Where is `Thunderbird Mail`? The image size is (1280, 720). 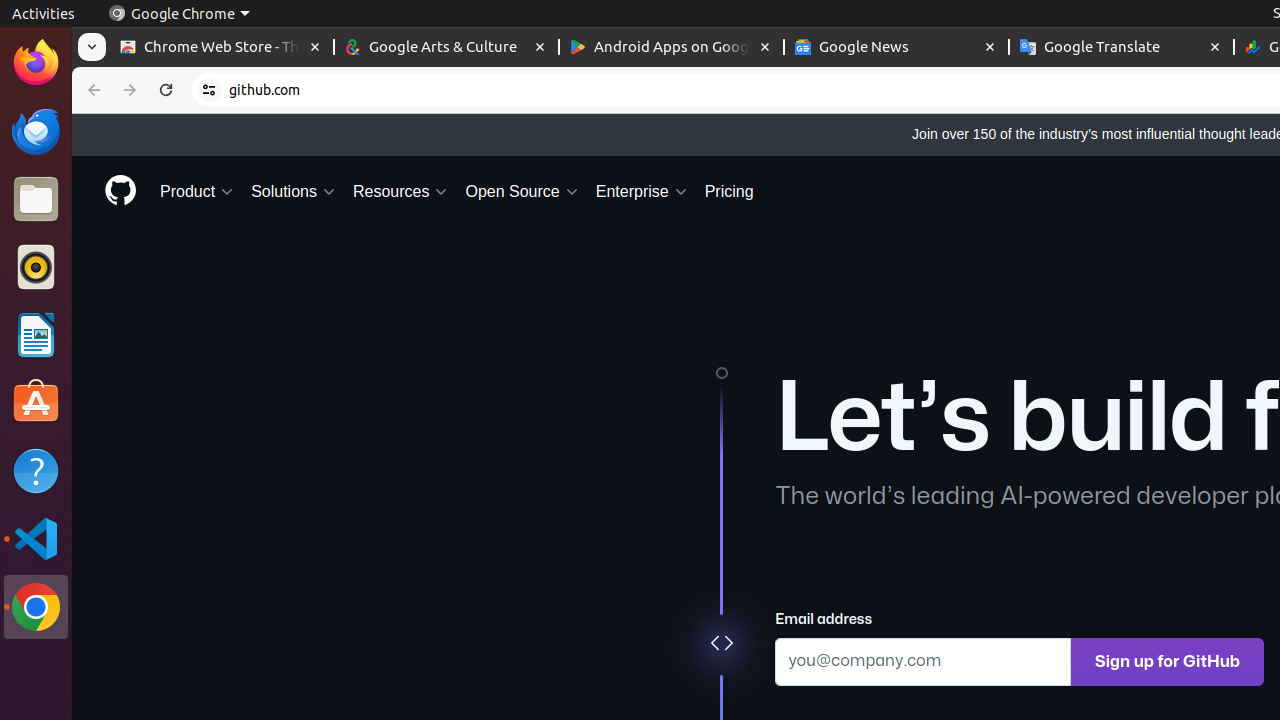
Thunderbird Mail is located at coordinates (36, 131).